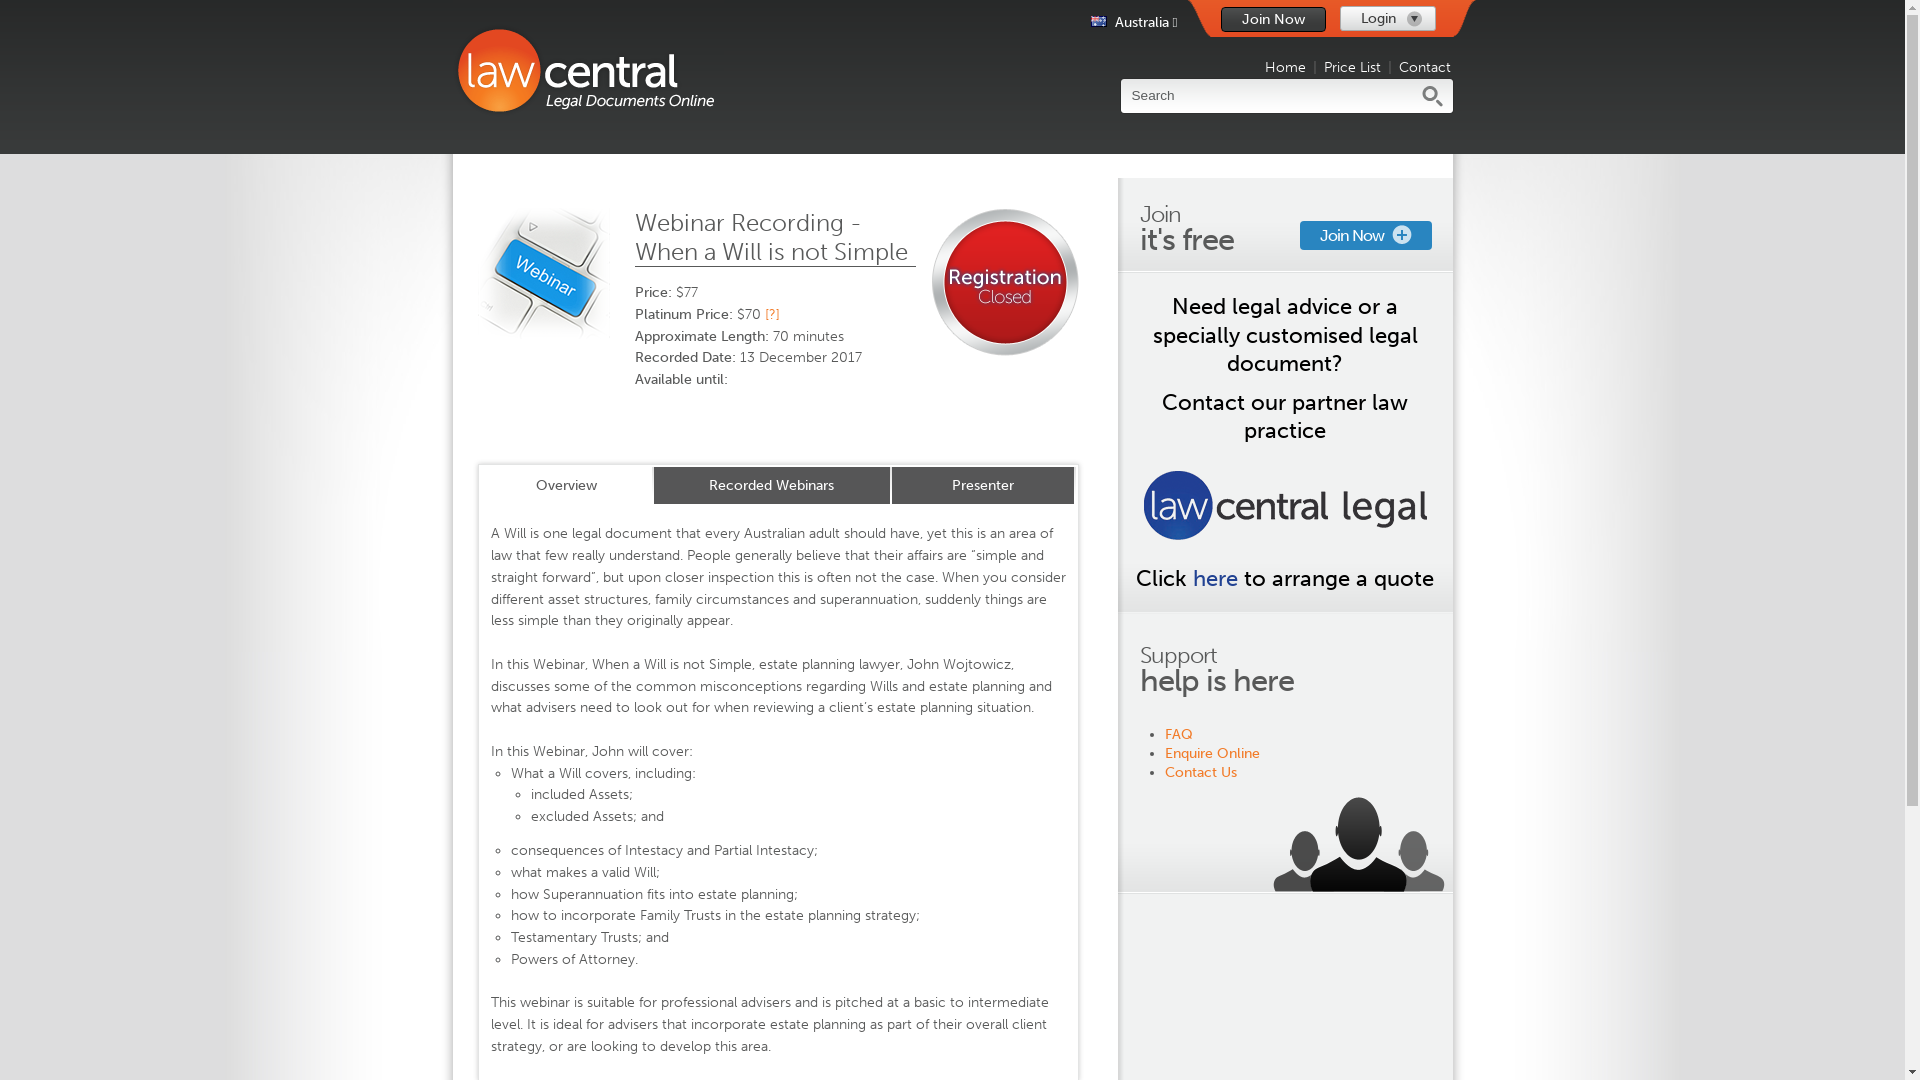 This screenshot has height=1080, width=1920. I want to click on Presenter, so click(983, 486).